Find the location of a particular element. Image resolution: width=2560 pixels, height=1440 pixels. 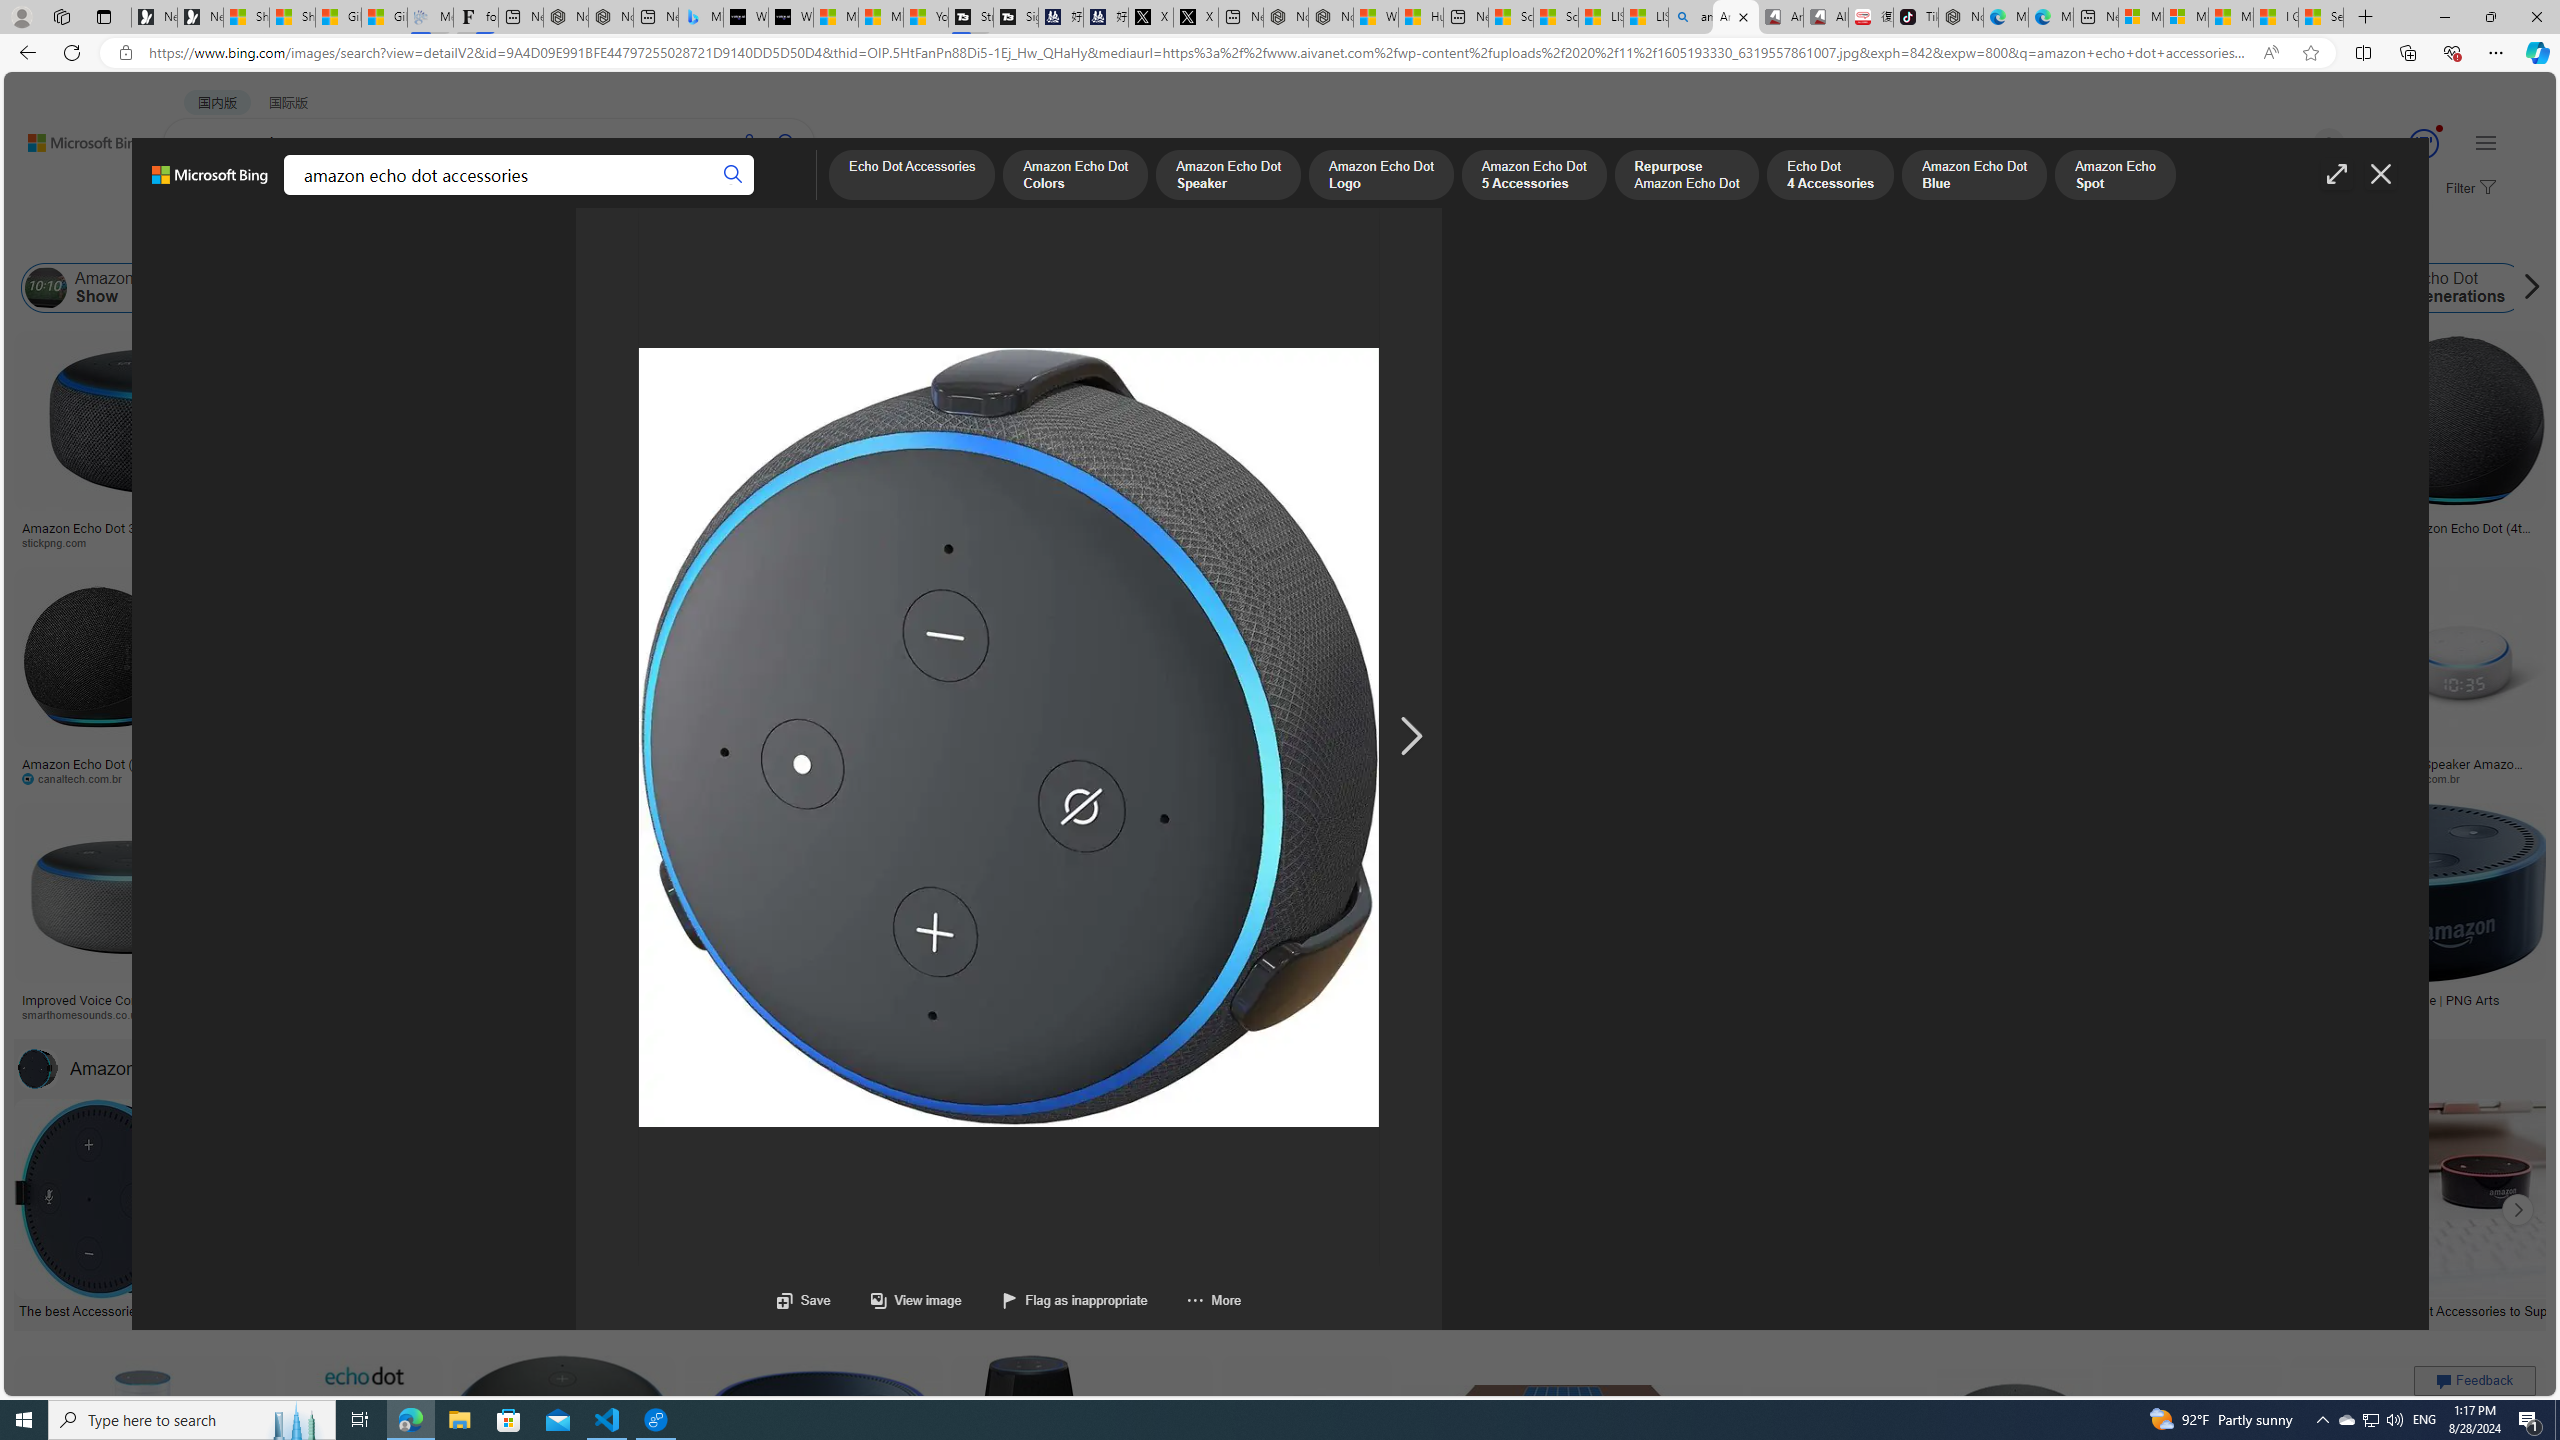

People is located at coordinates (520, 238).